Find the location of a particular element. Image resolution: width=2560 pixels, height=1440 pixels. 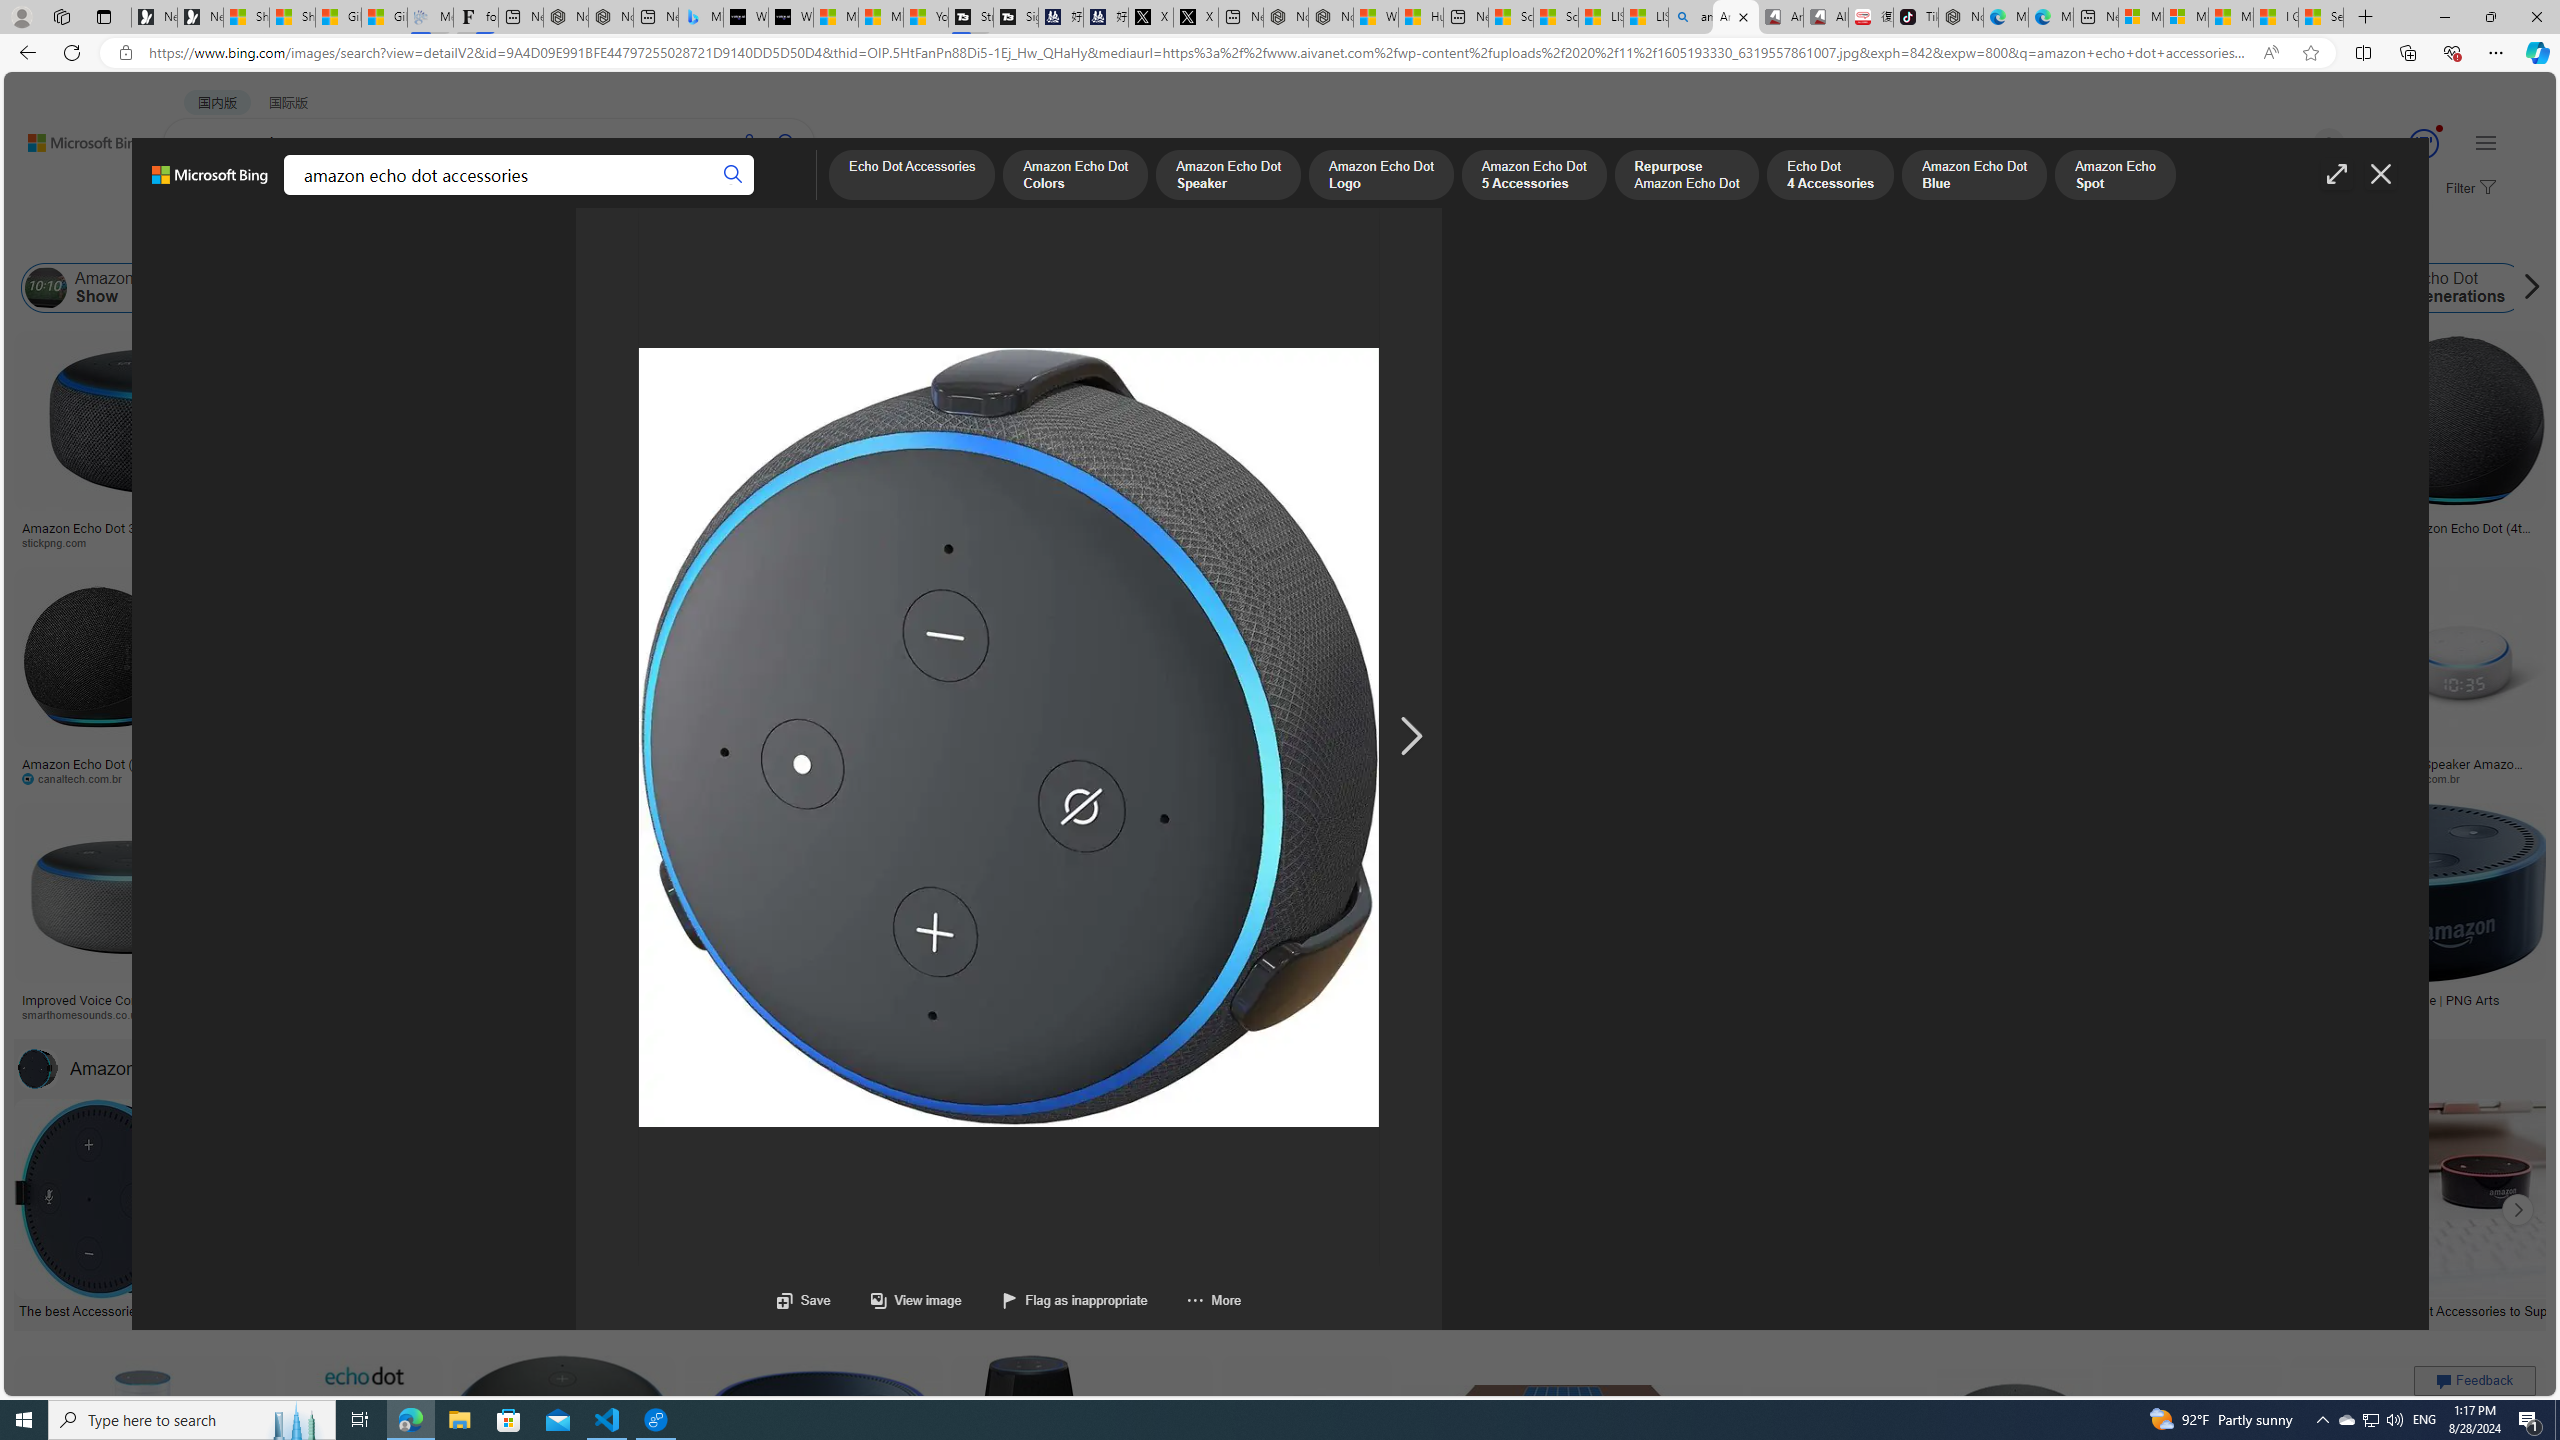

People is located at coordinates (520, 238).